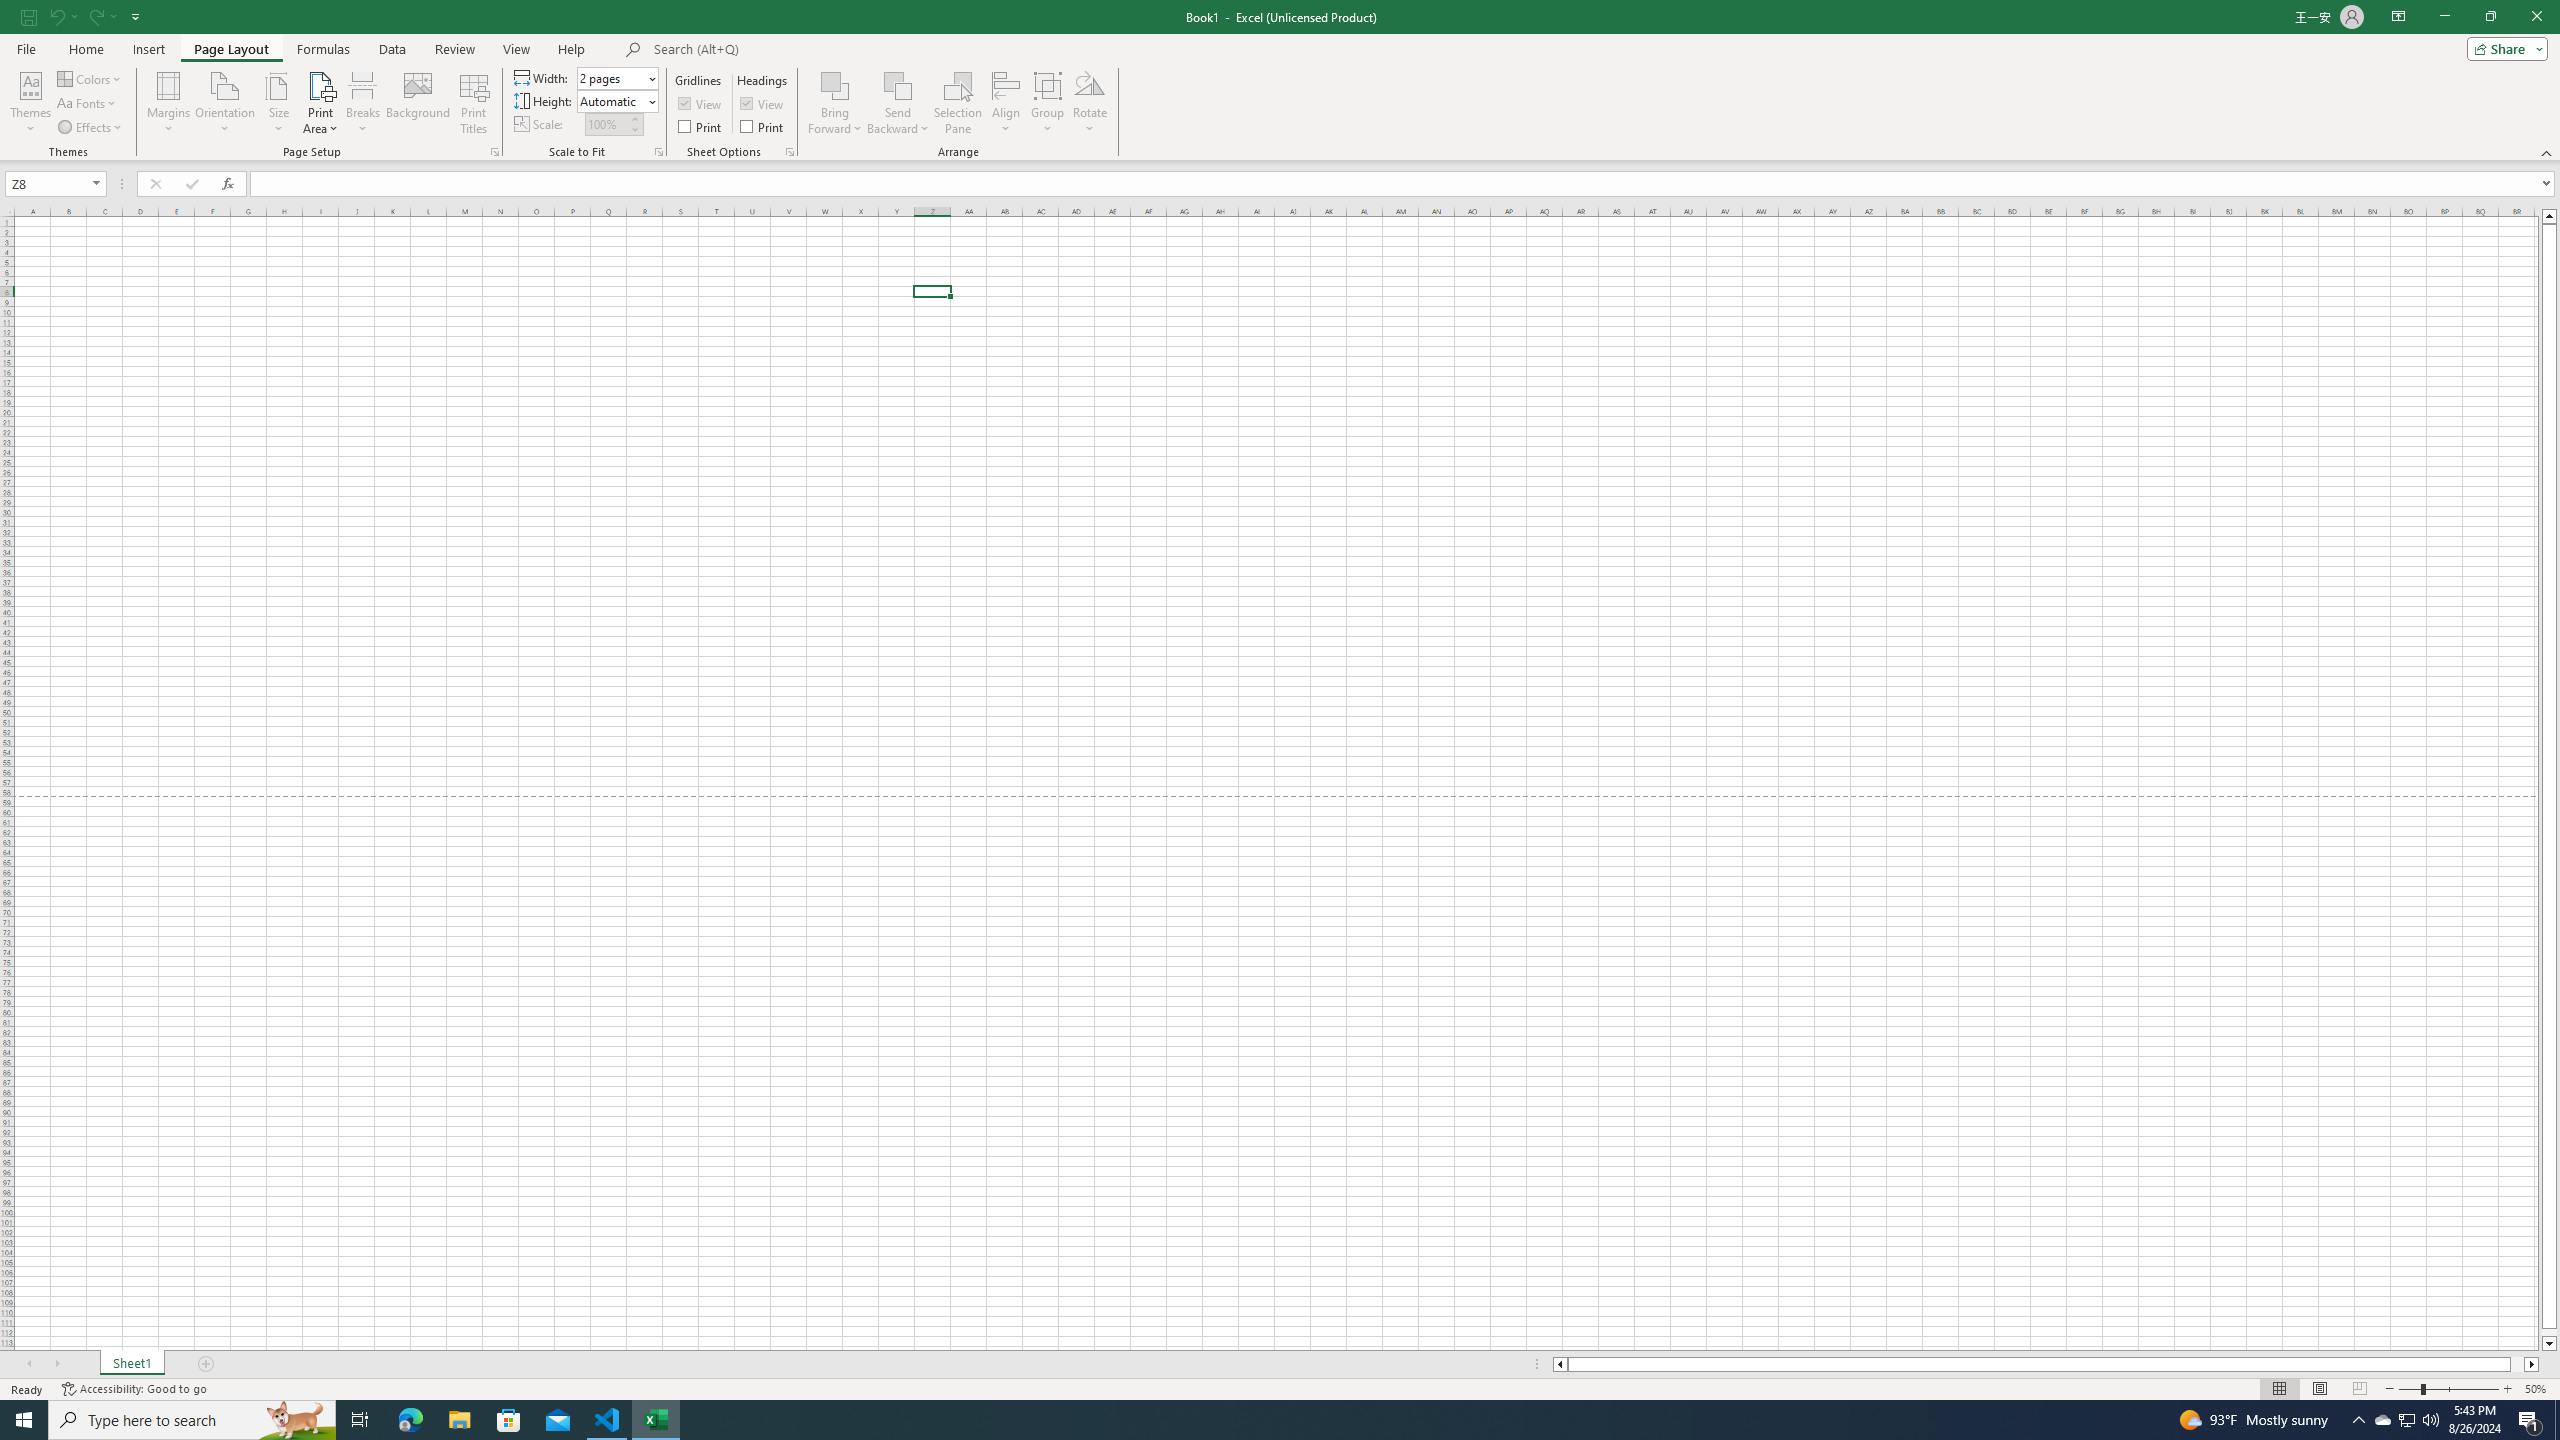 The image size is (2560, 1440). I want to click on Send Backward, so click(898, 103).